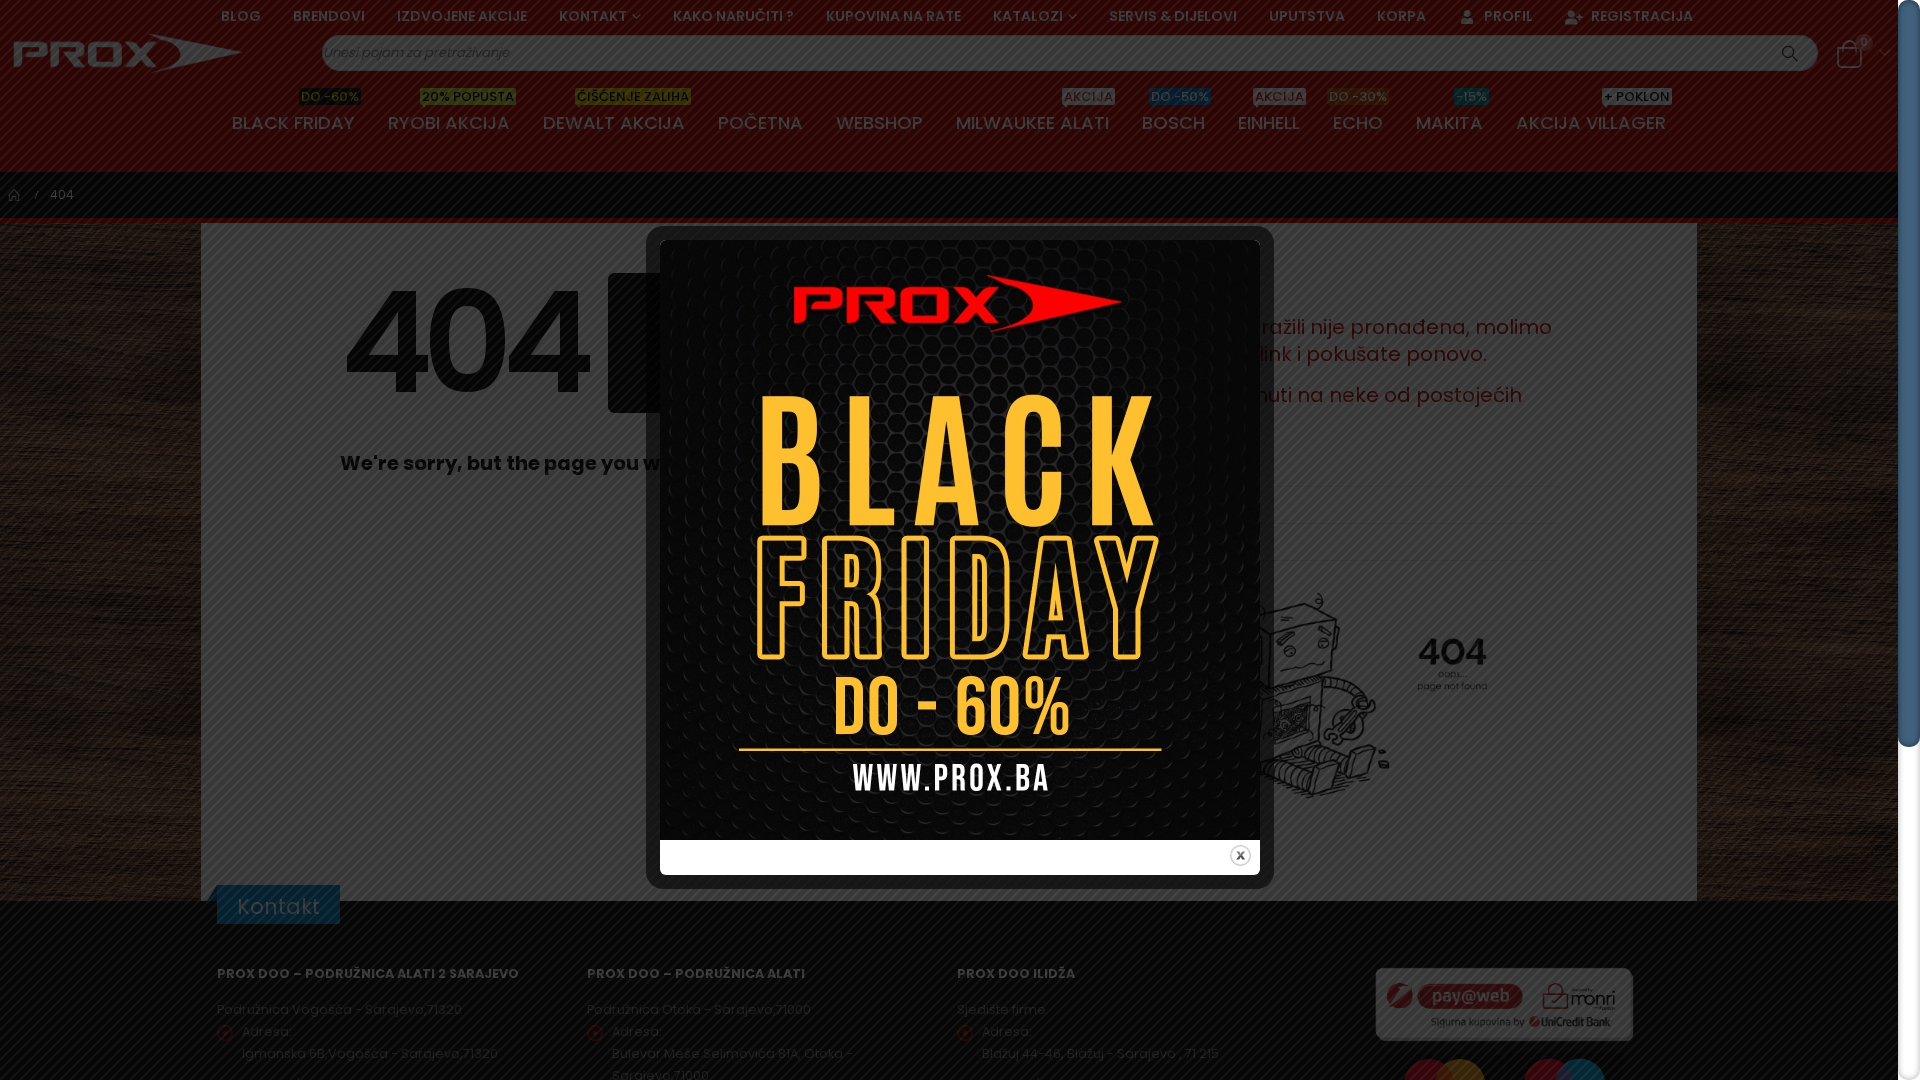 The width and height of the screenshot is (1920, 1080). Describe the element at coordinates (241, 16) in the screenshot. I see `BLOG` at that location.